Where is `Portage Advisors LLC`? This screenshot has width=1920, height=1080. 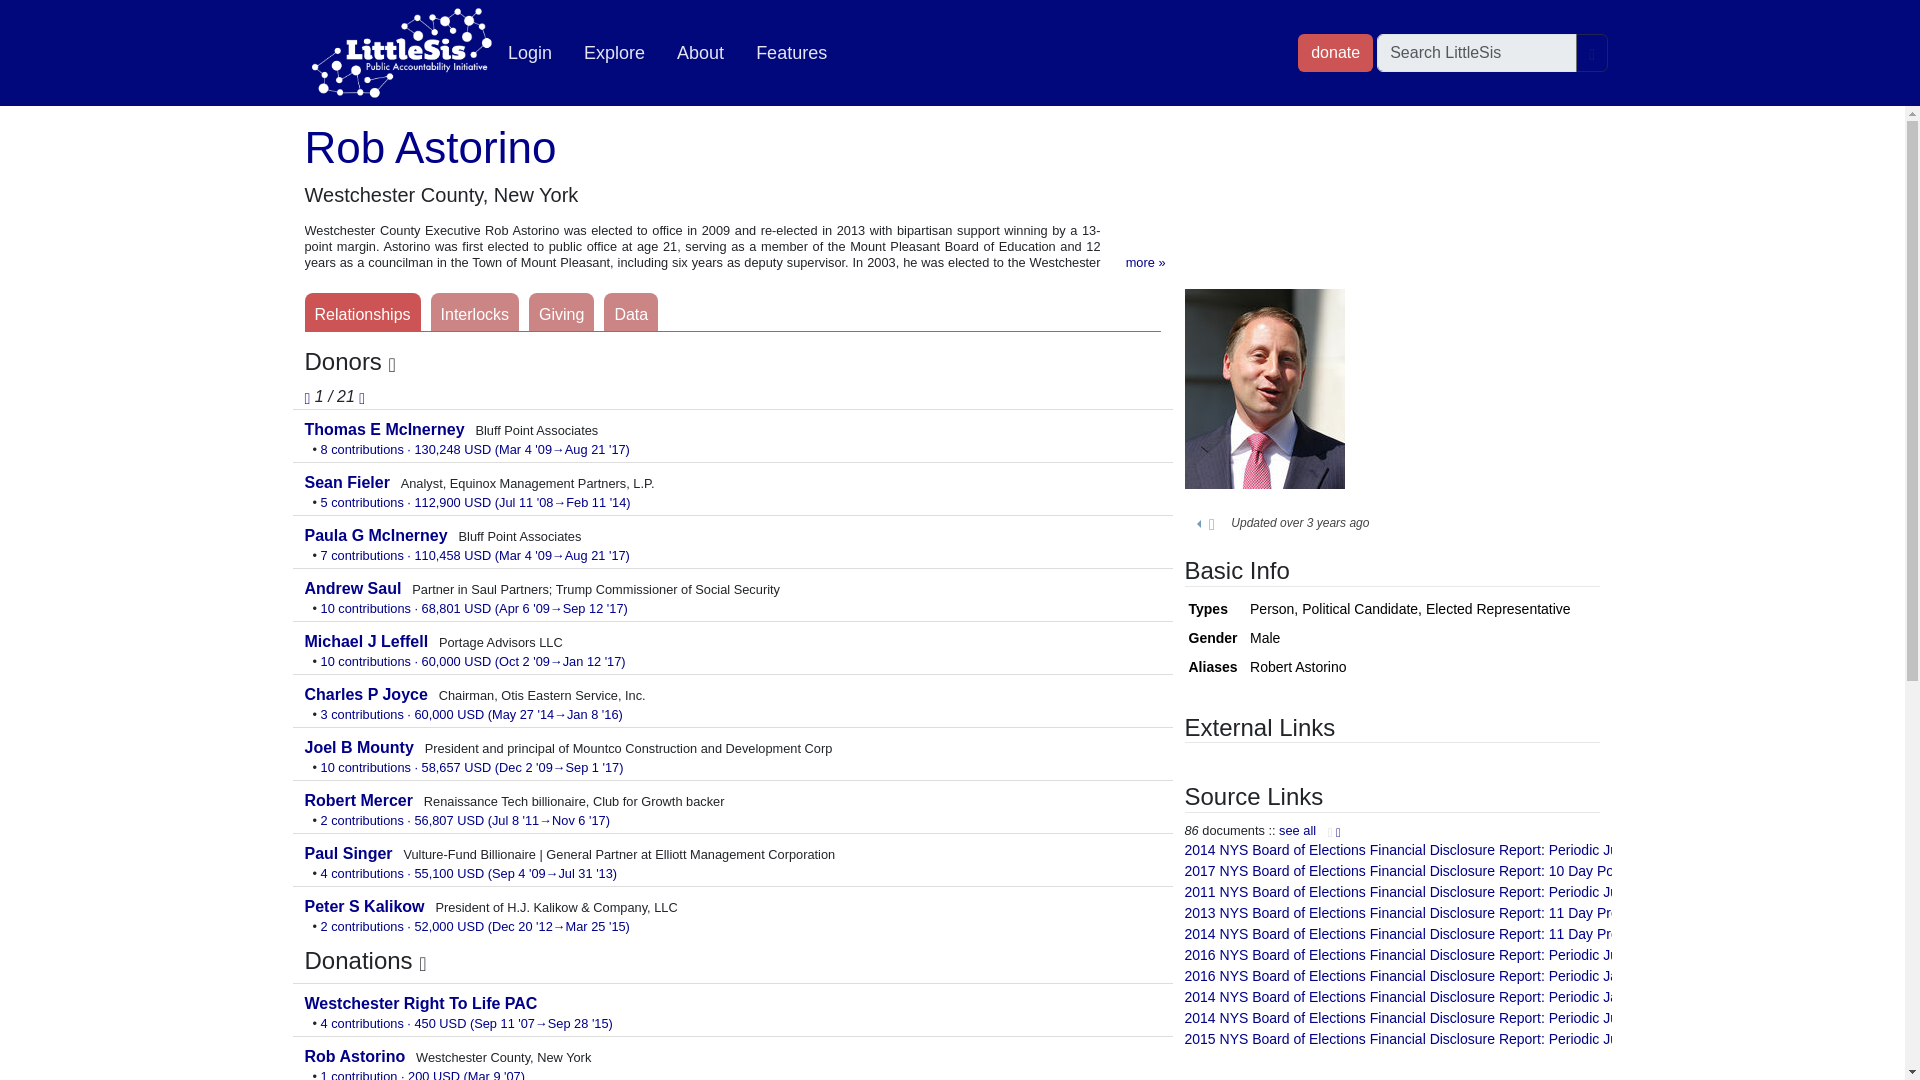 Portage Advisors LLC is located at coordinates (368, 641).